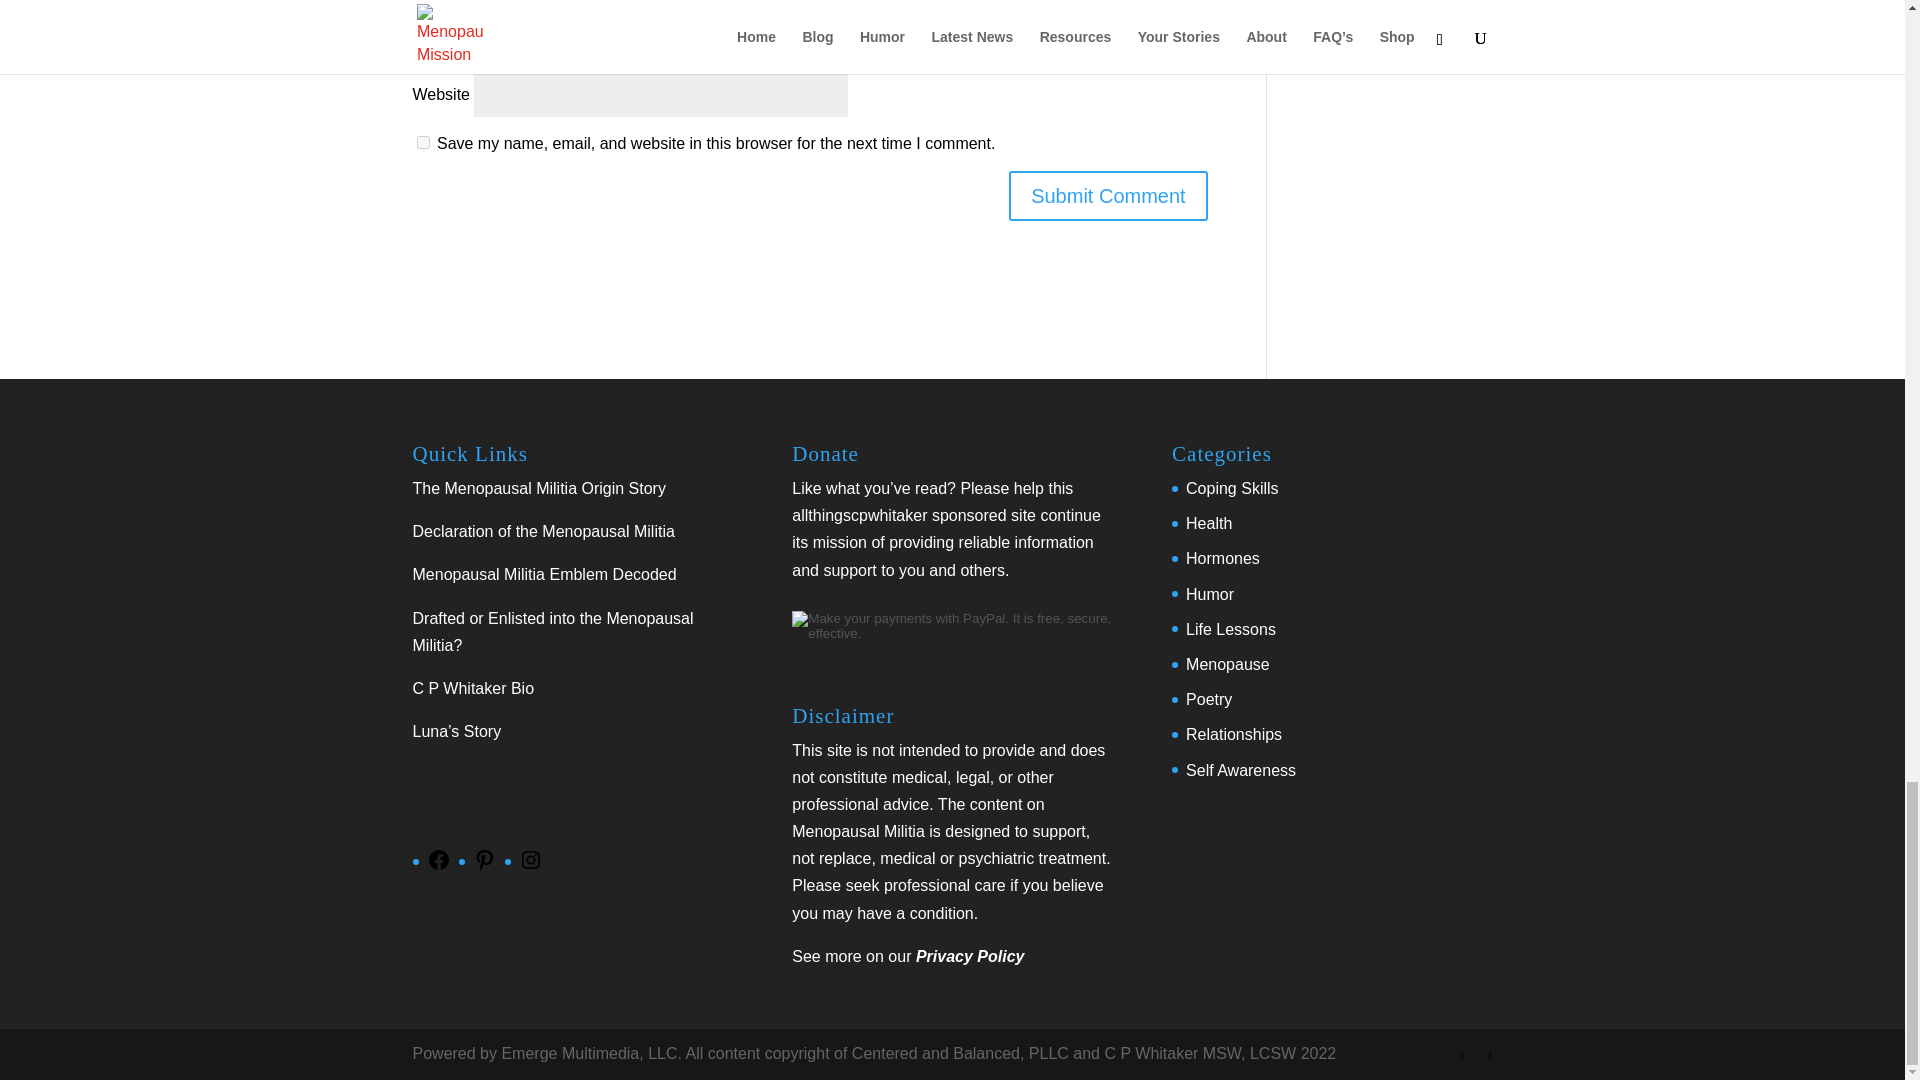 The width and height of the screenshot is (1920, 1080). What do you see at coordinates (538, 488) in the screenshot?
I see `The Menopausal Militia Origin Story` at bounding box center [538, 488].